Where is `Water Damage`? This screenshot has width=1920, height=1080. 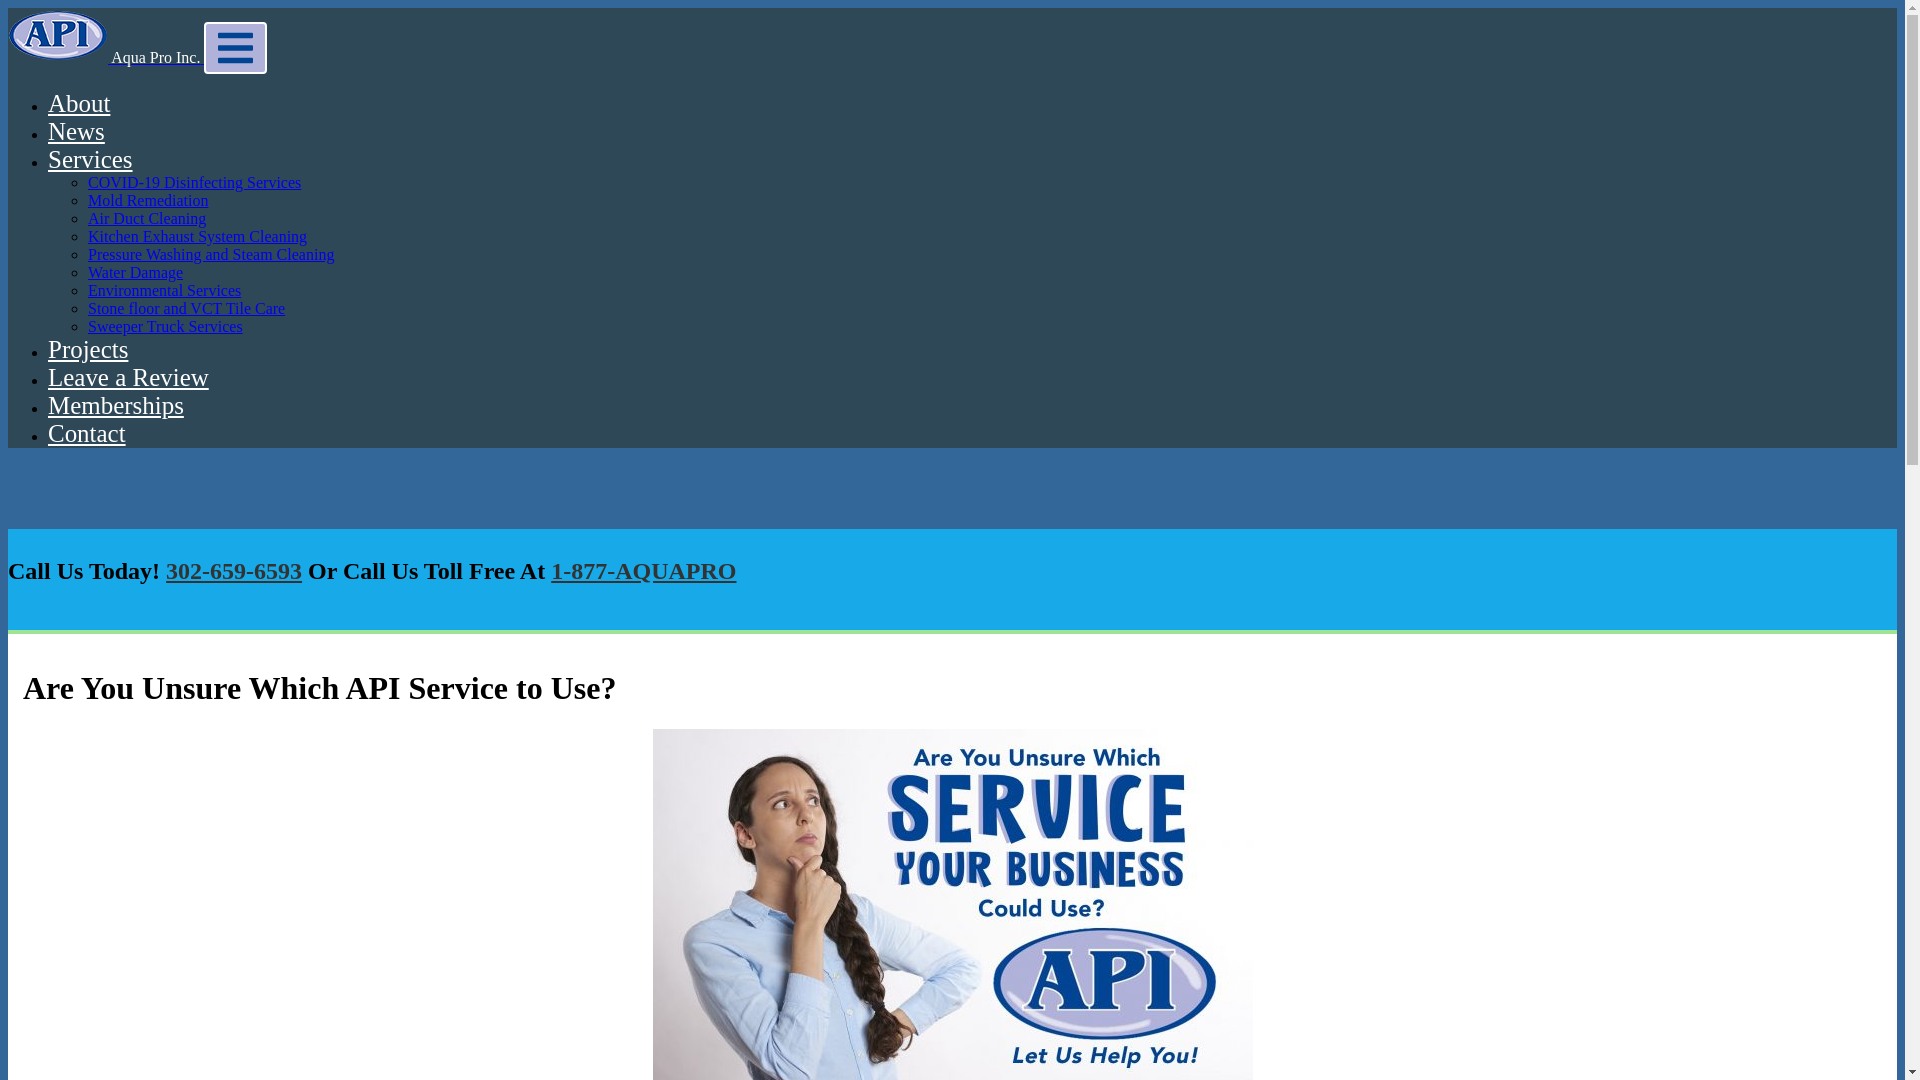
Water Damage is located at coordinates (135, 272).